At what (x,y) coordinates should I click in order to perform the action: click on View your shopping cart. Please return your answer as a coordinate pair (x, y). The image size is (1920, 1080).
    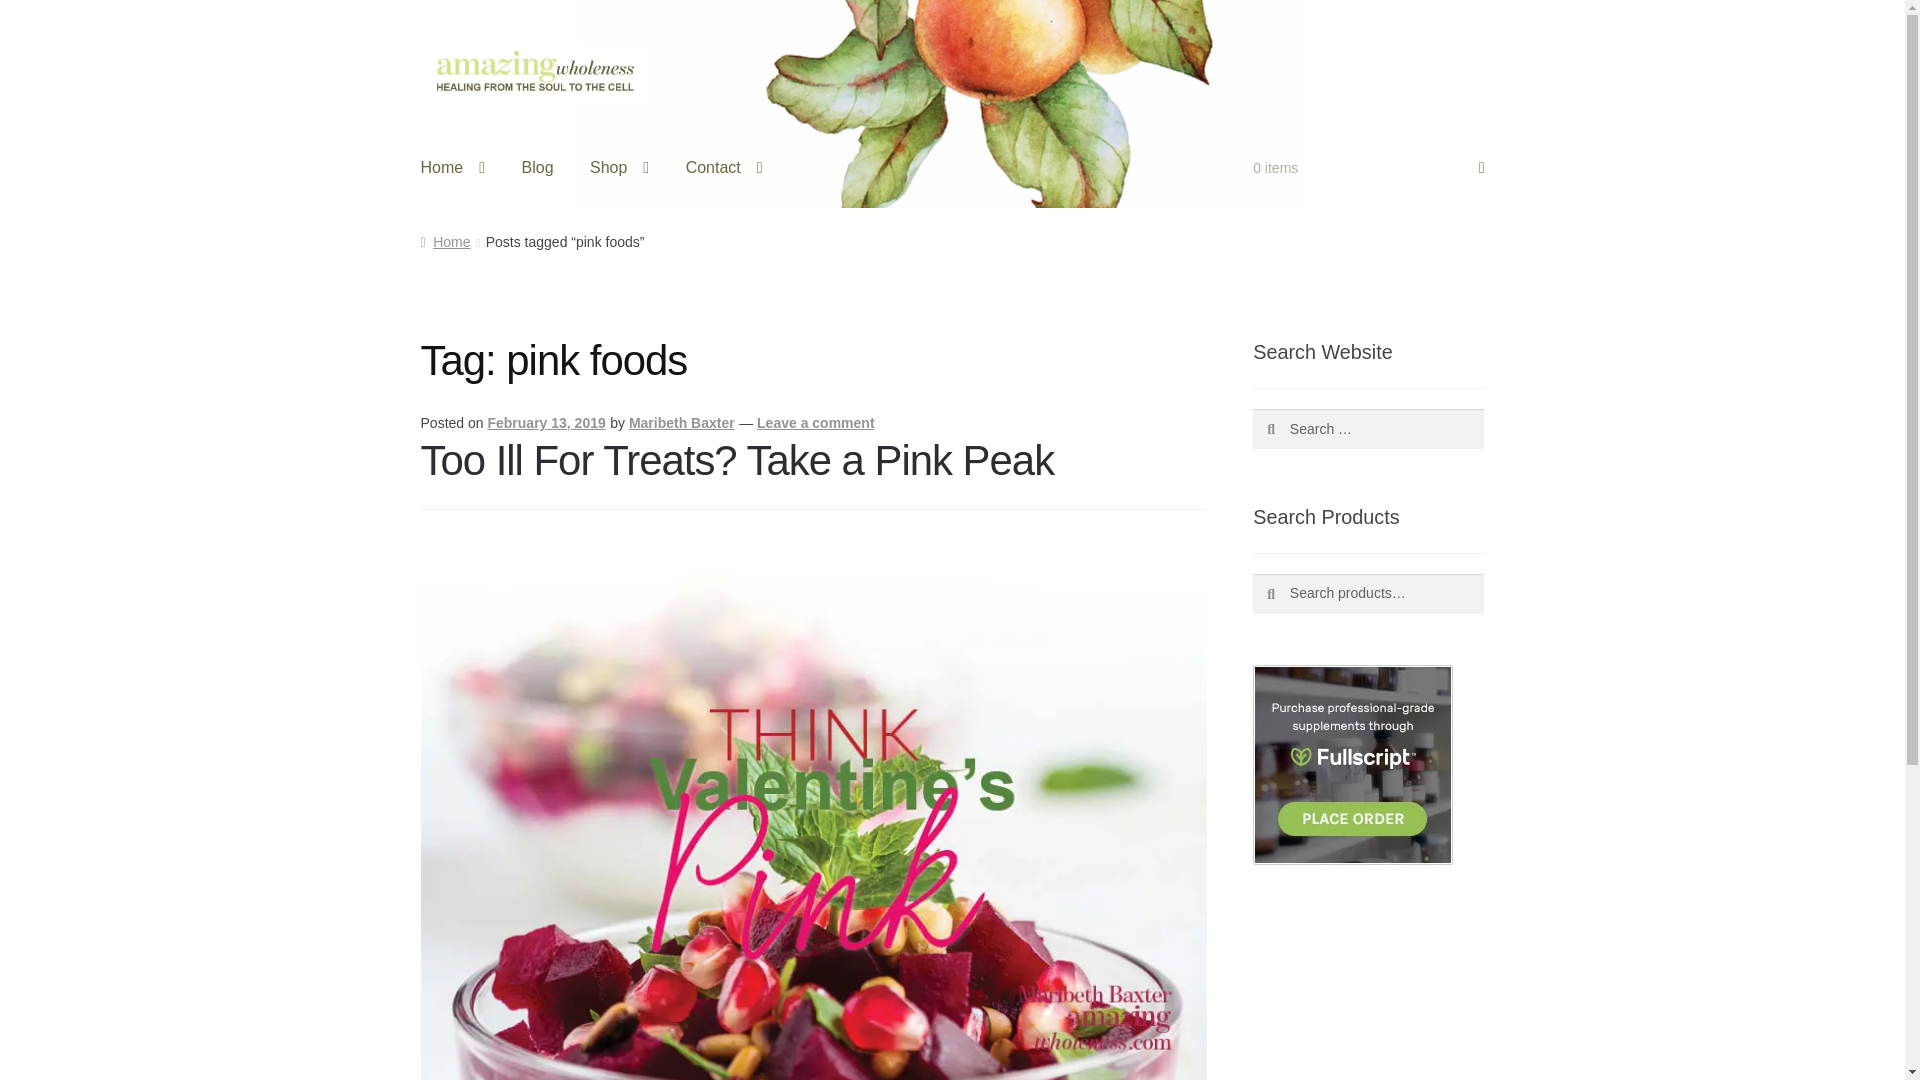
    Looking at the image, I should click on (1368, 168).